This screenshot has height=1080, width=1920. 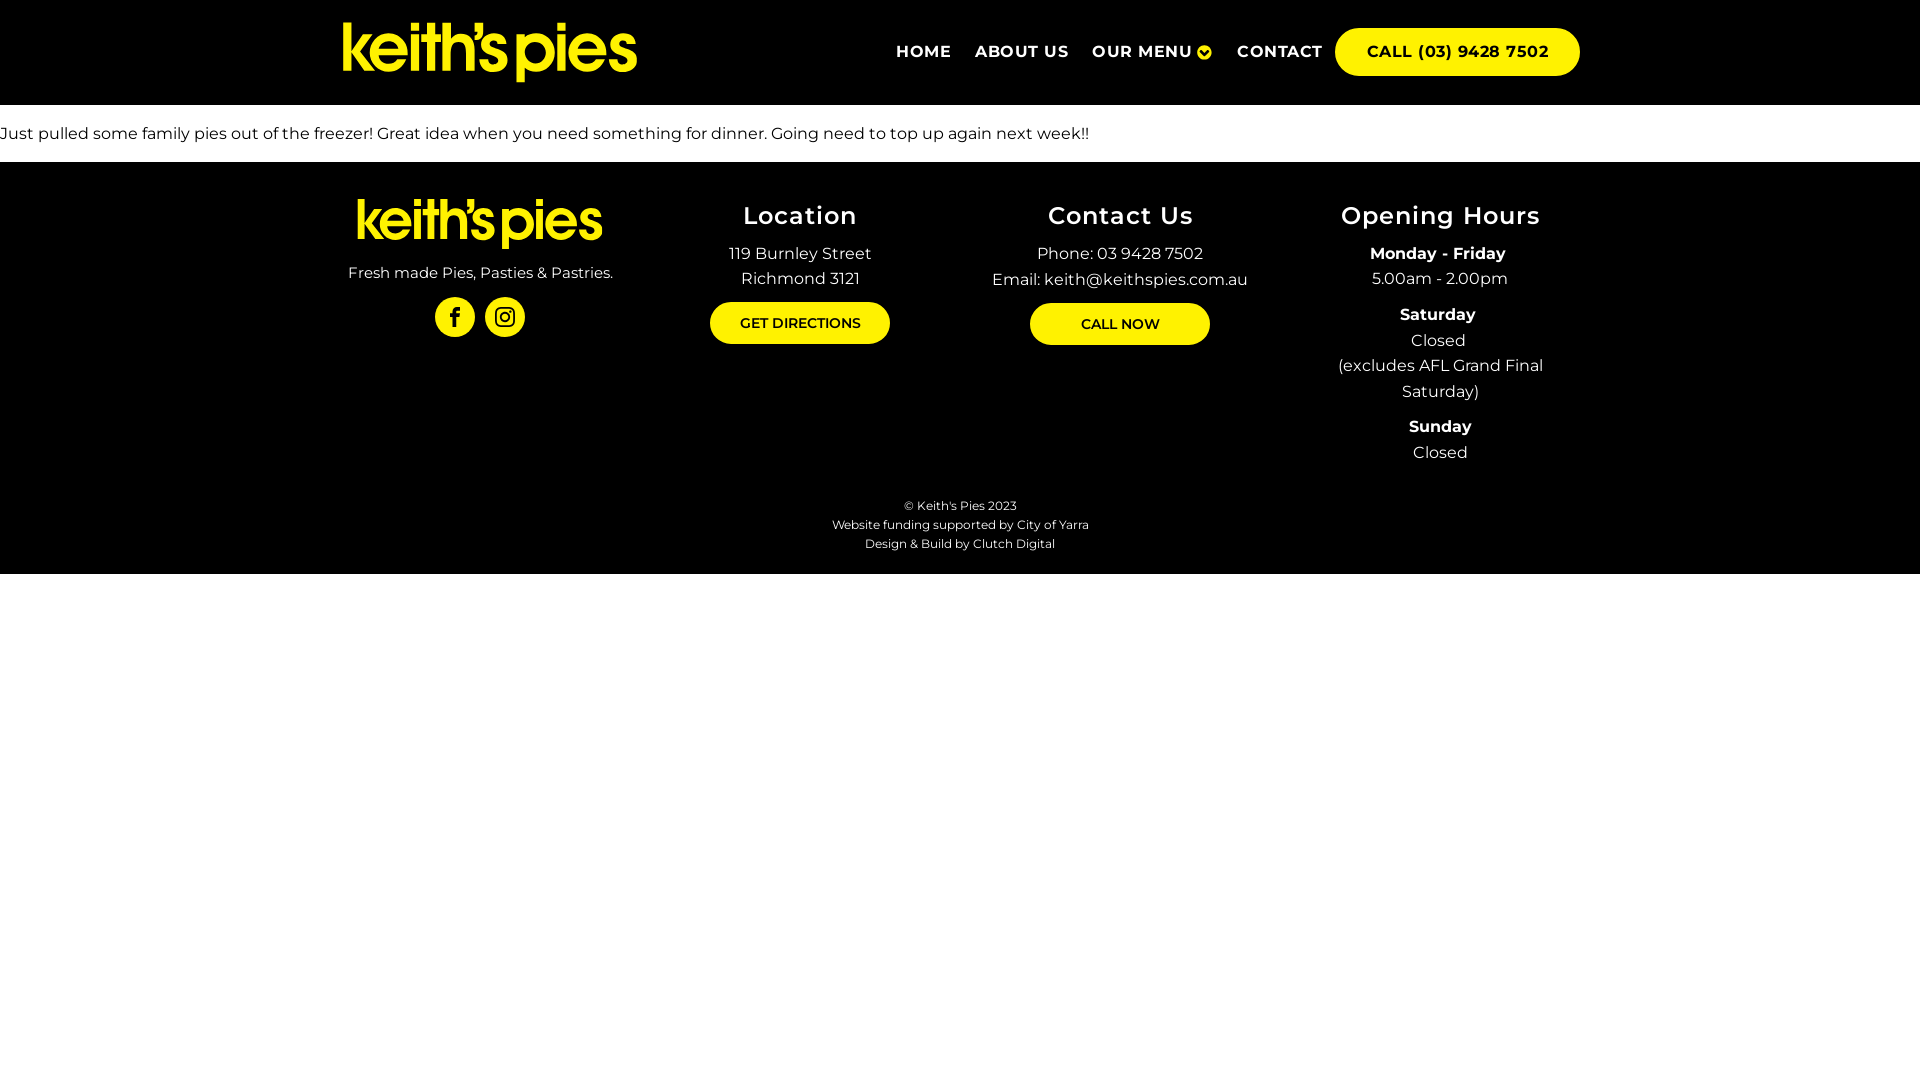 What do you see at coordinates (1120, 324) in the screenshot?
I see `CALL NOW` at bounding box center [1120, 324].